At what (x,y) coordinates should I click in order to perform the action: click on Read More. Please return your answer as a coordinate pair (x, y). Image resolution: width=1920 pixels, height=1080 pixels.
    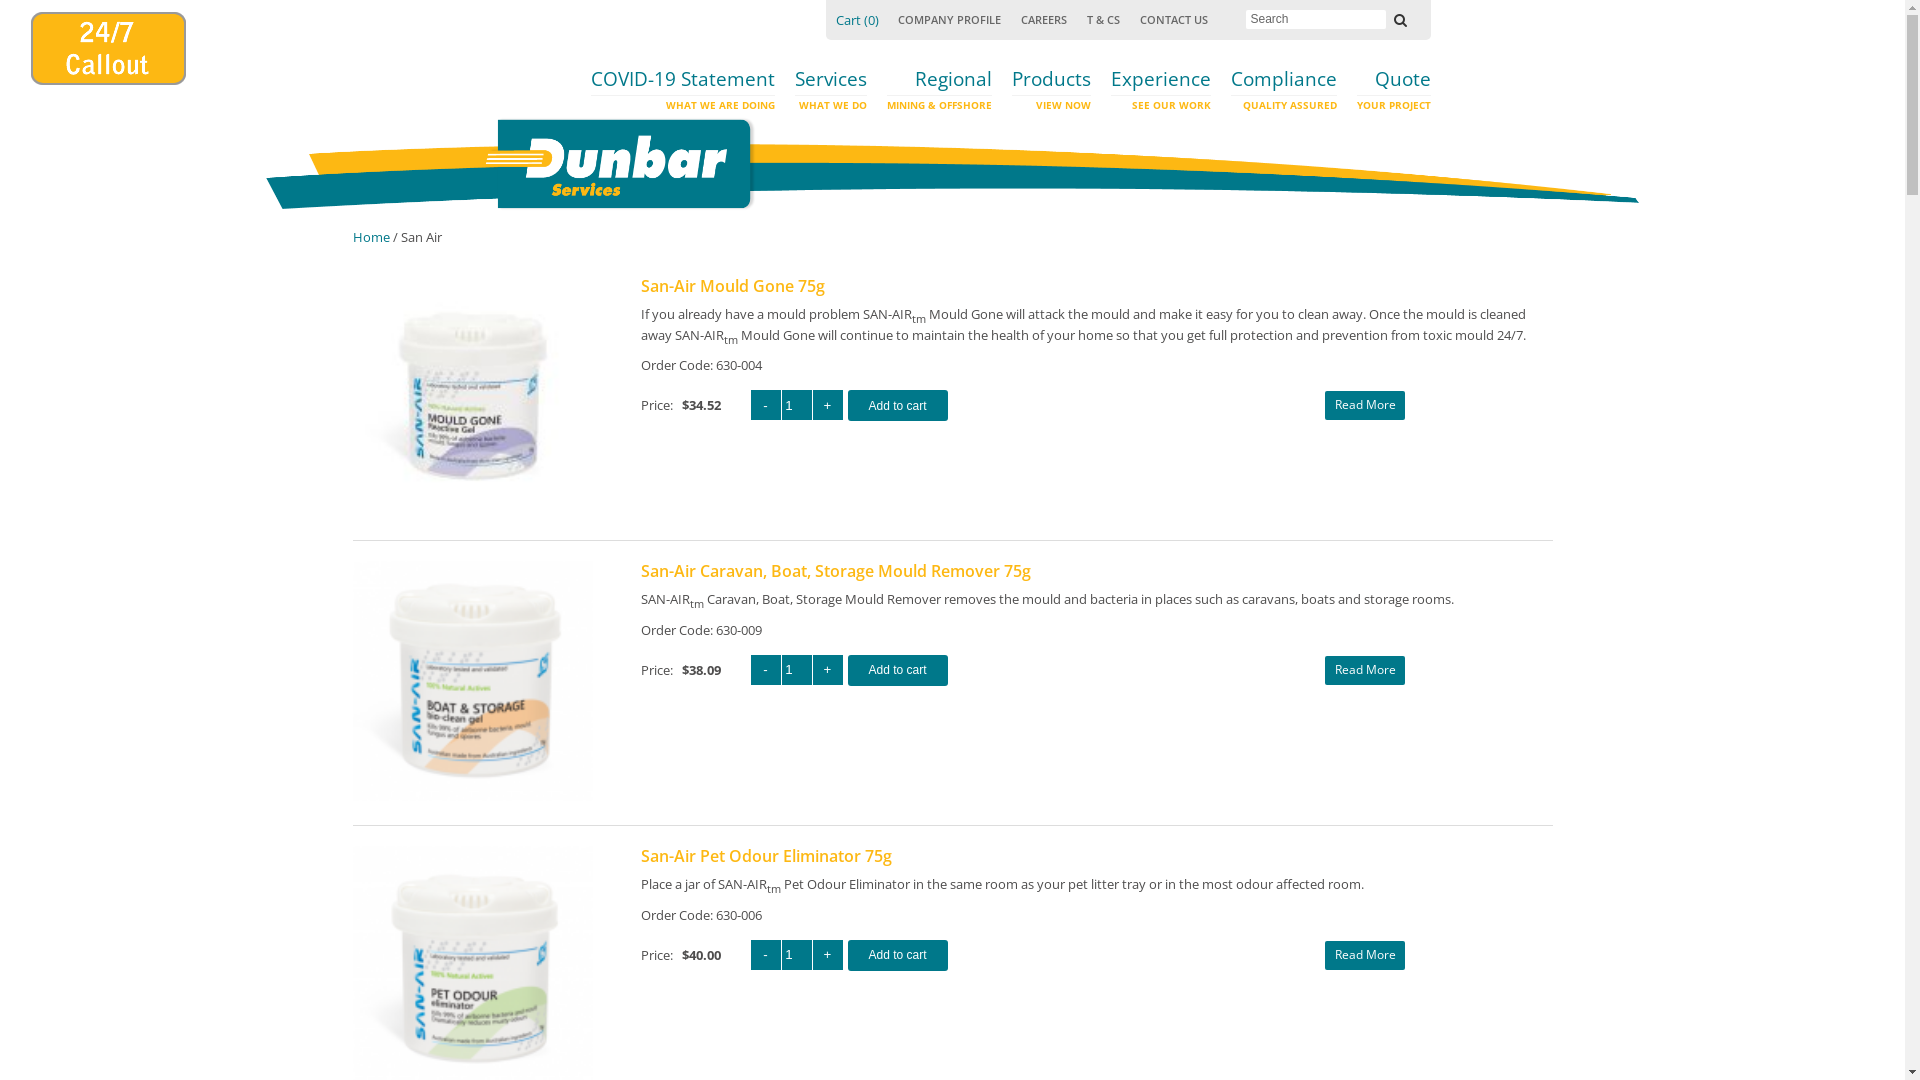
    Looking at the image, I should click on (1365, 956).